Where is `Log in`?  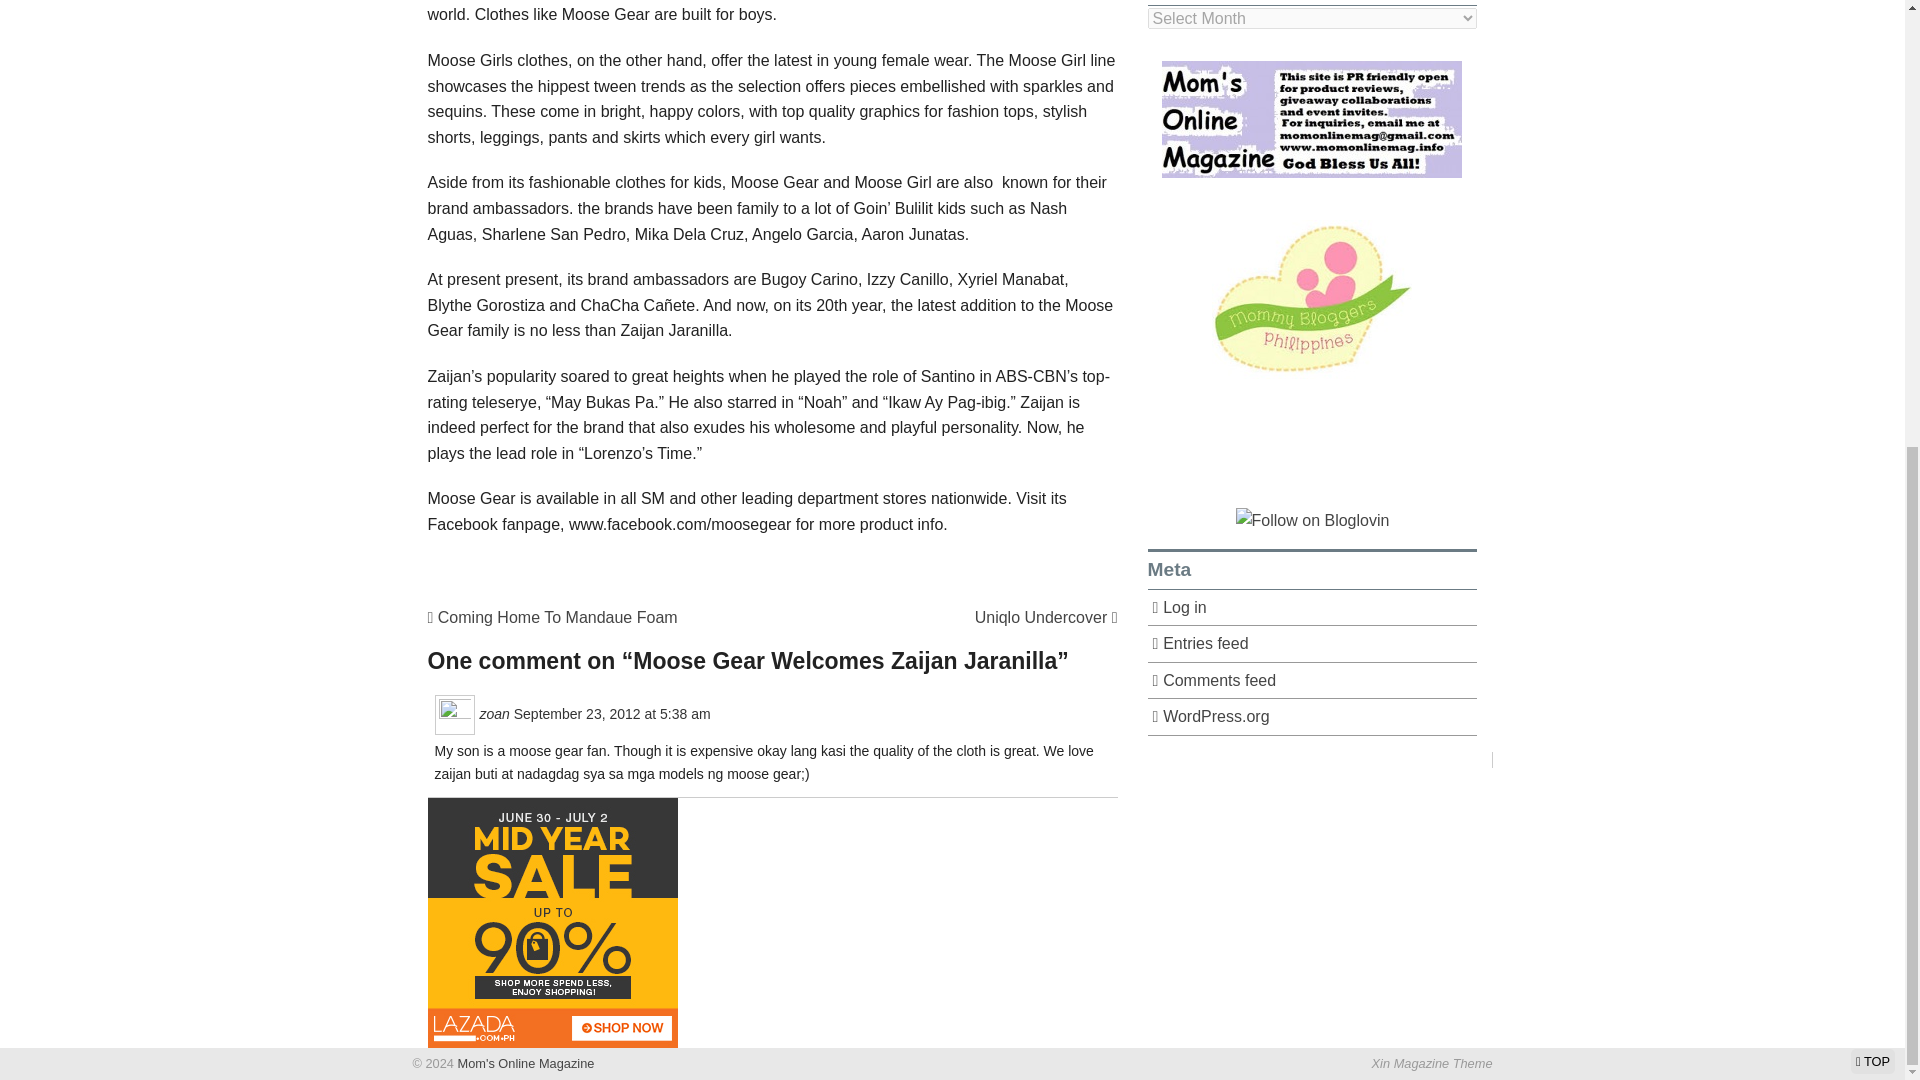
Log in is located at coordinates (1313, 608).